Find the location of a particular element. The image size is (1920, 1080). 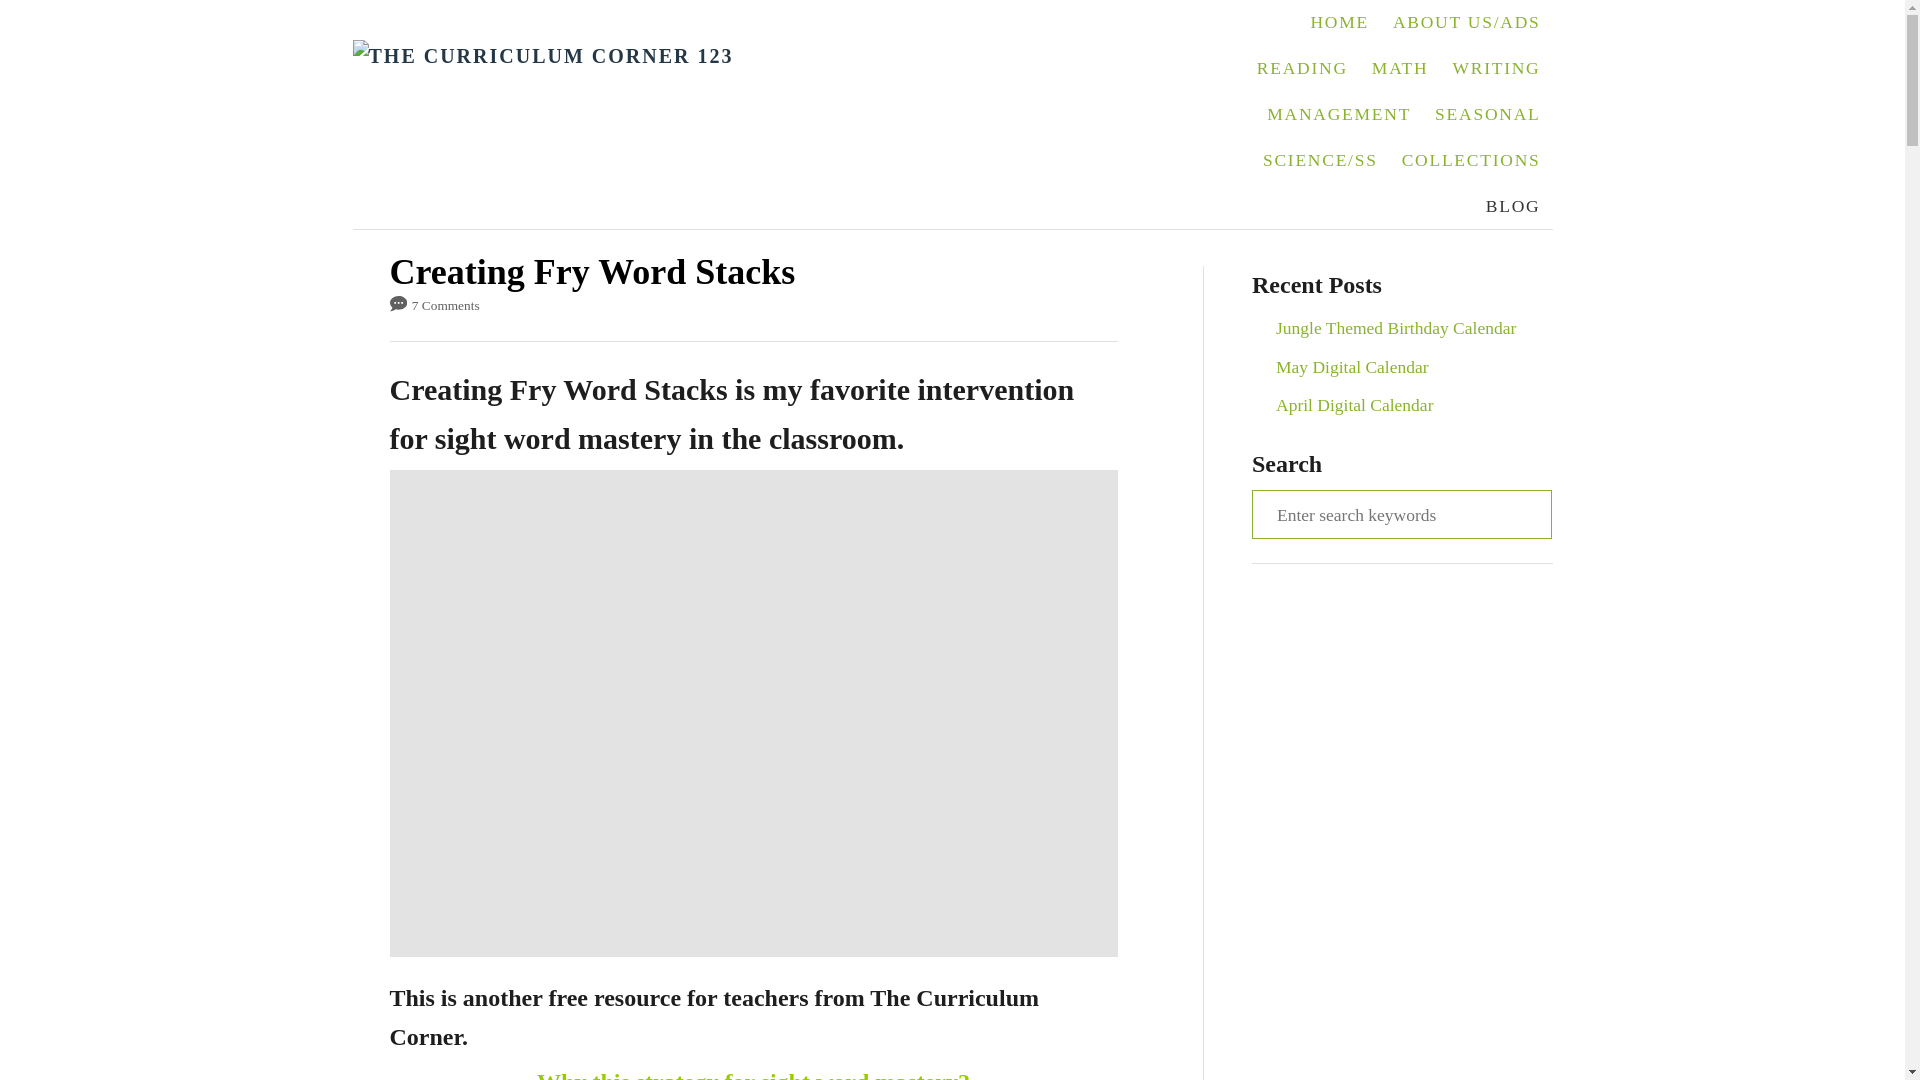

READING is located at coordinates (1302, 68).